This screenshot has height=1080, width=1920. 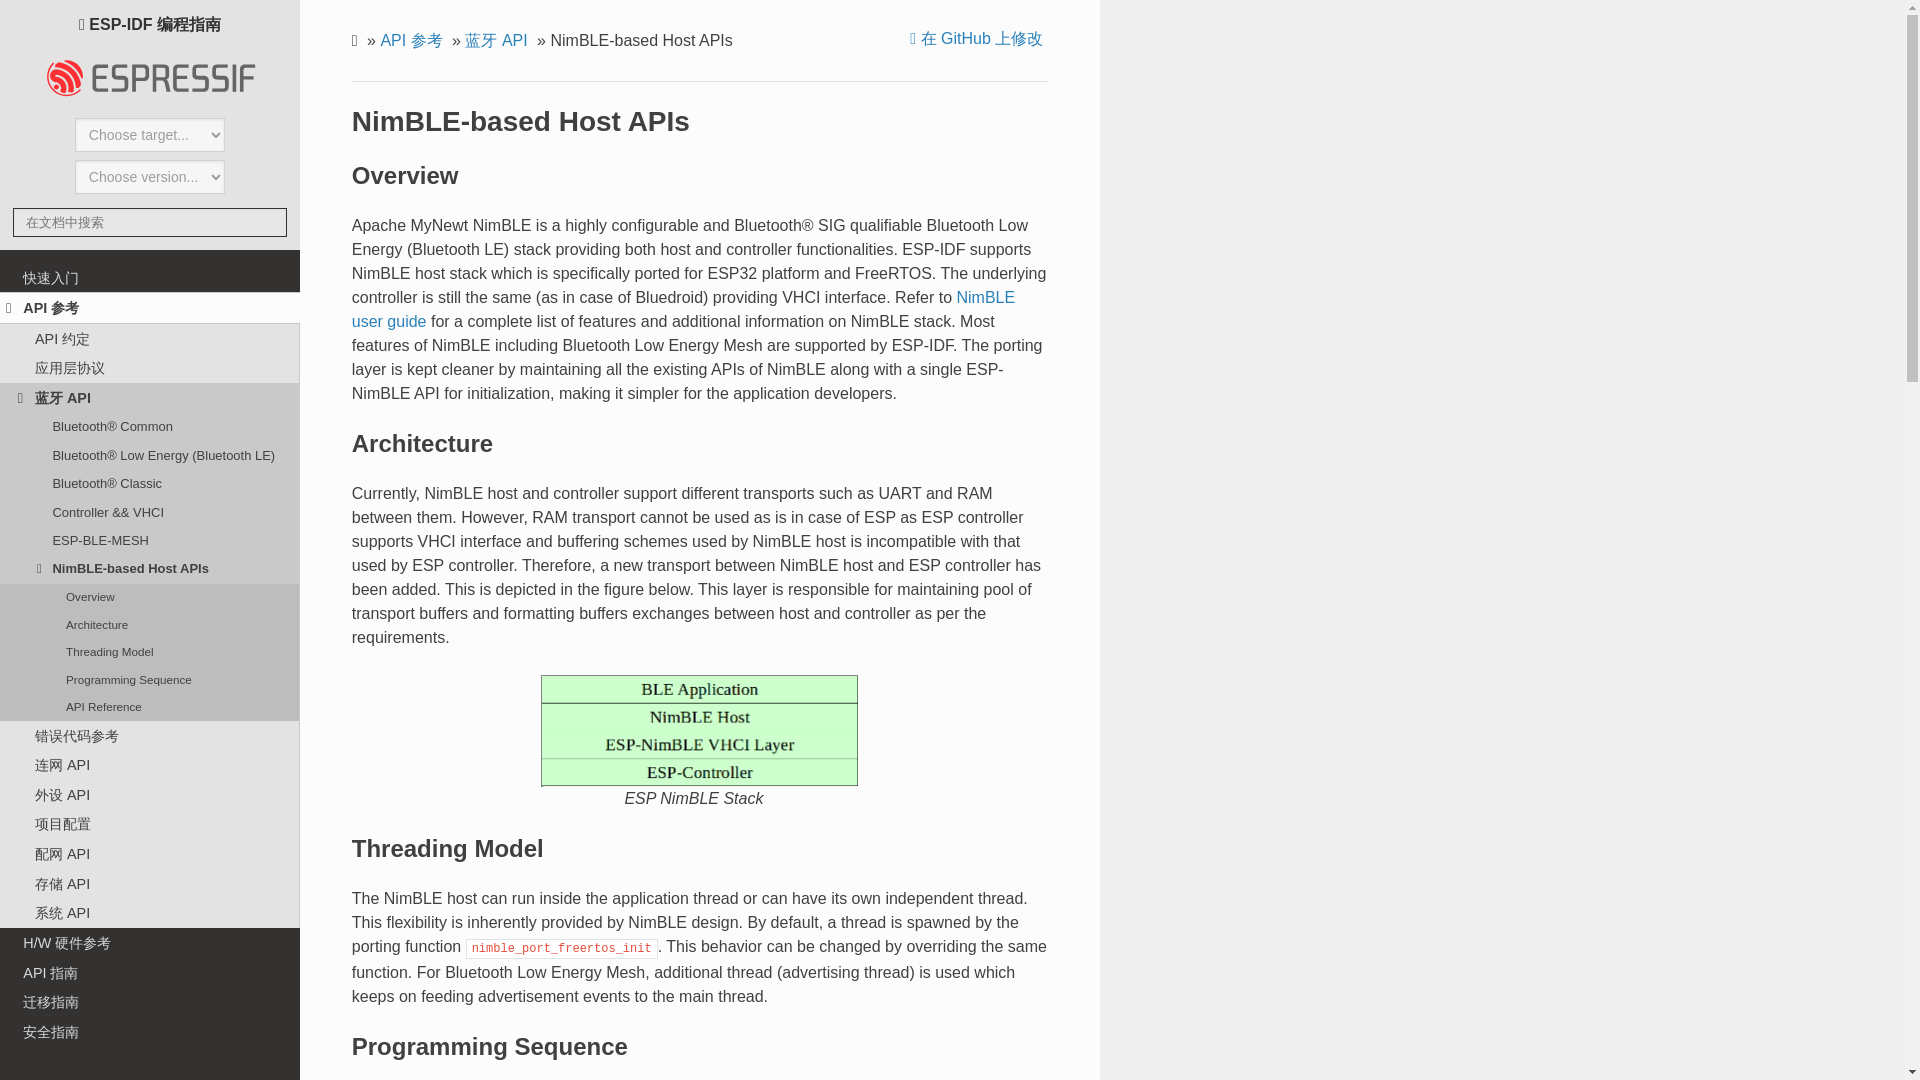 What do you see at coordinates (150, 598) in the screenshot?
I see `Overview` at bounding box center [150, 598].